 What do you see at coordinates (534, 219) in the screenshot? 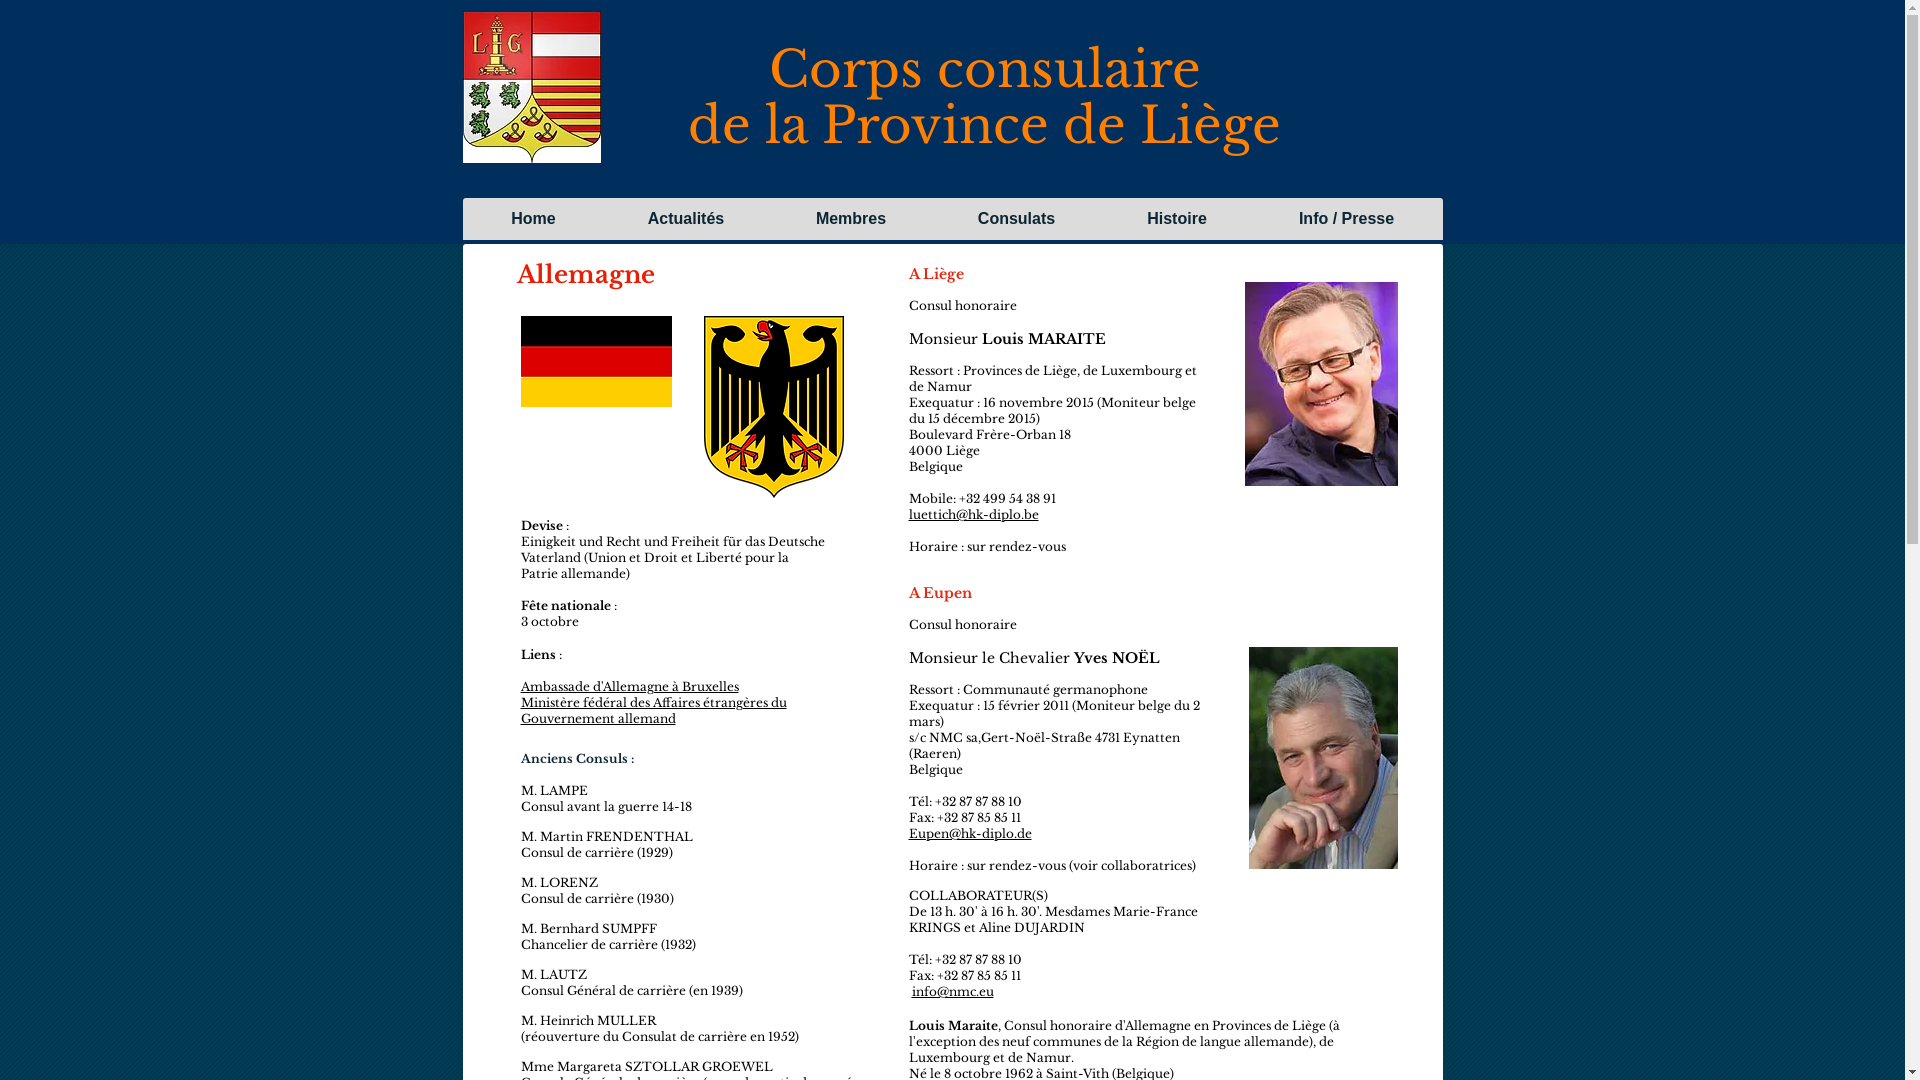
I see `Home` at bounding box center [534, 219].